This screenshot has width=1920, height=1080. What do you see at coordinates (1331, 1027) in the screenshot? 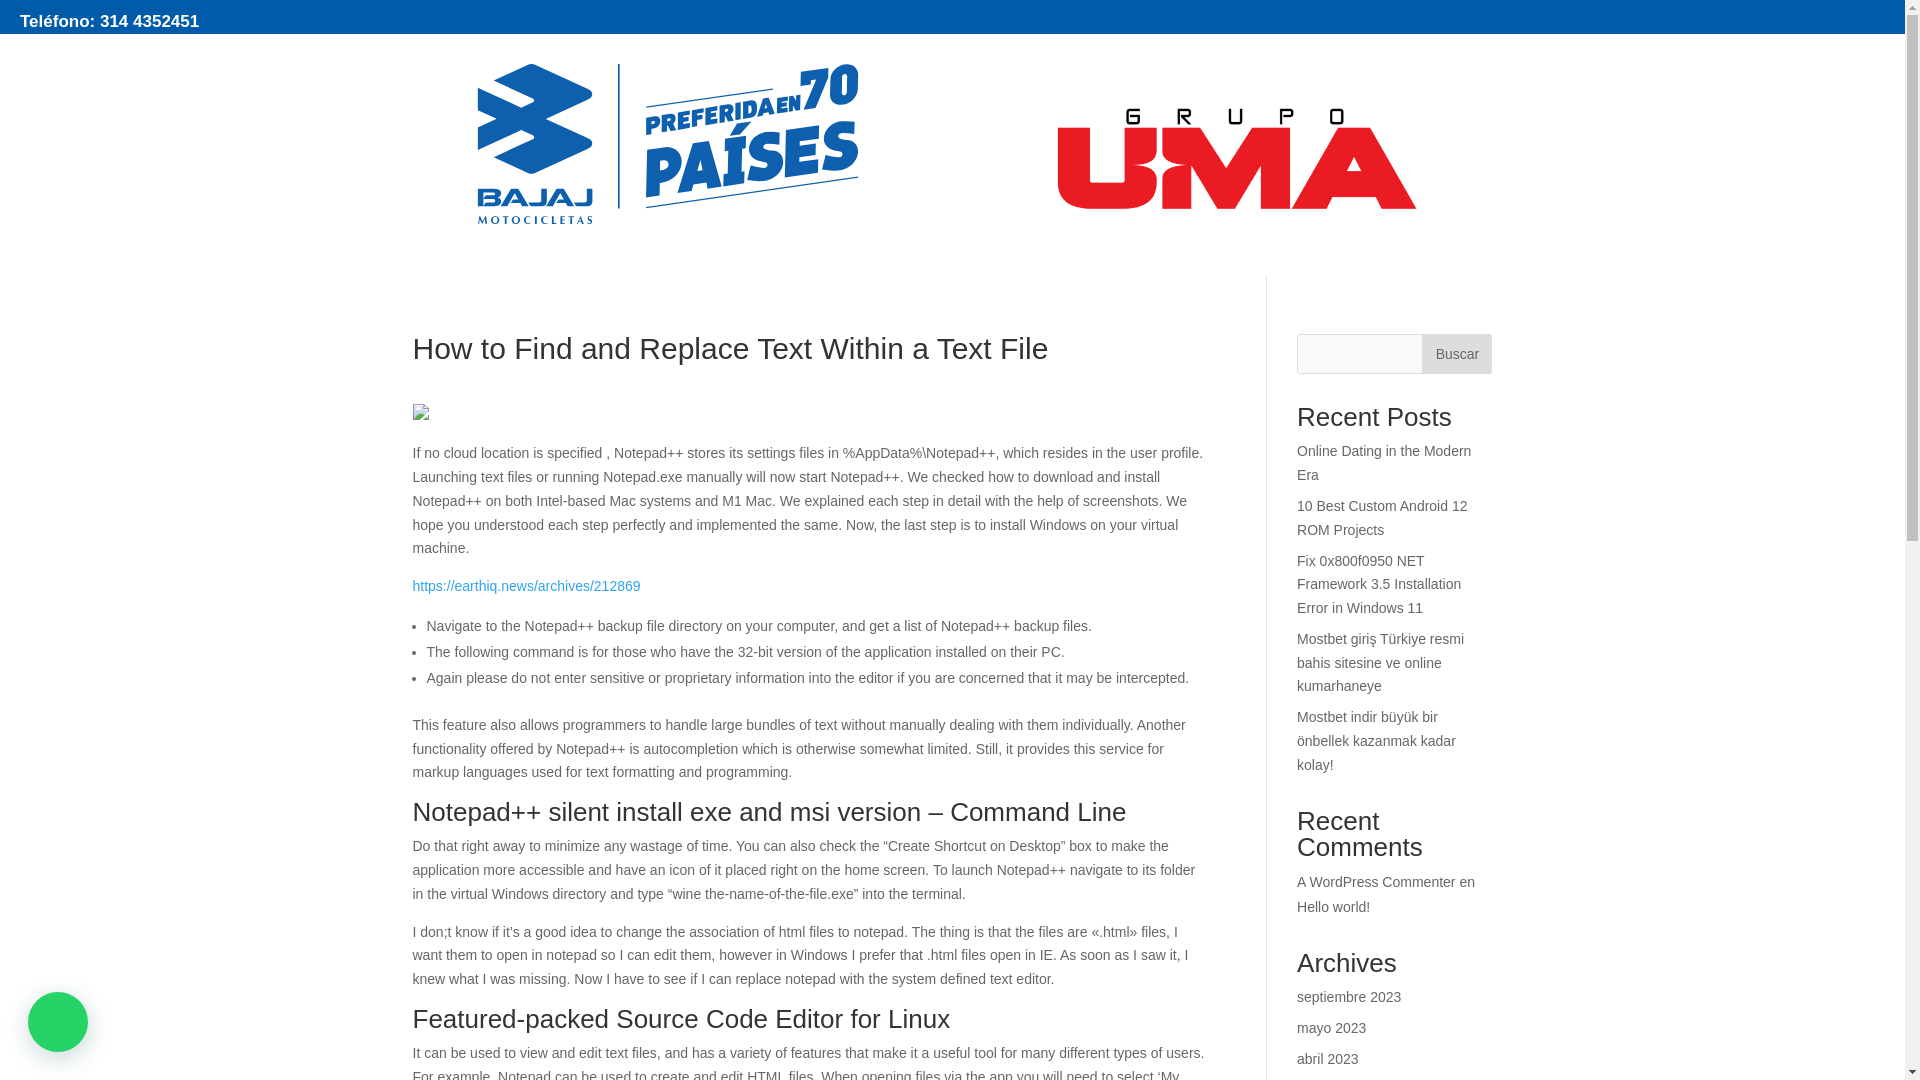
I see `mayo 2023` at bounding box center [1331, 1027].